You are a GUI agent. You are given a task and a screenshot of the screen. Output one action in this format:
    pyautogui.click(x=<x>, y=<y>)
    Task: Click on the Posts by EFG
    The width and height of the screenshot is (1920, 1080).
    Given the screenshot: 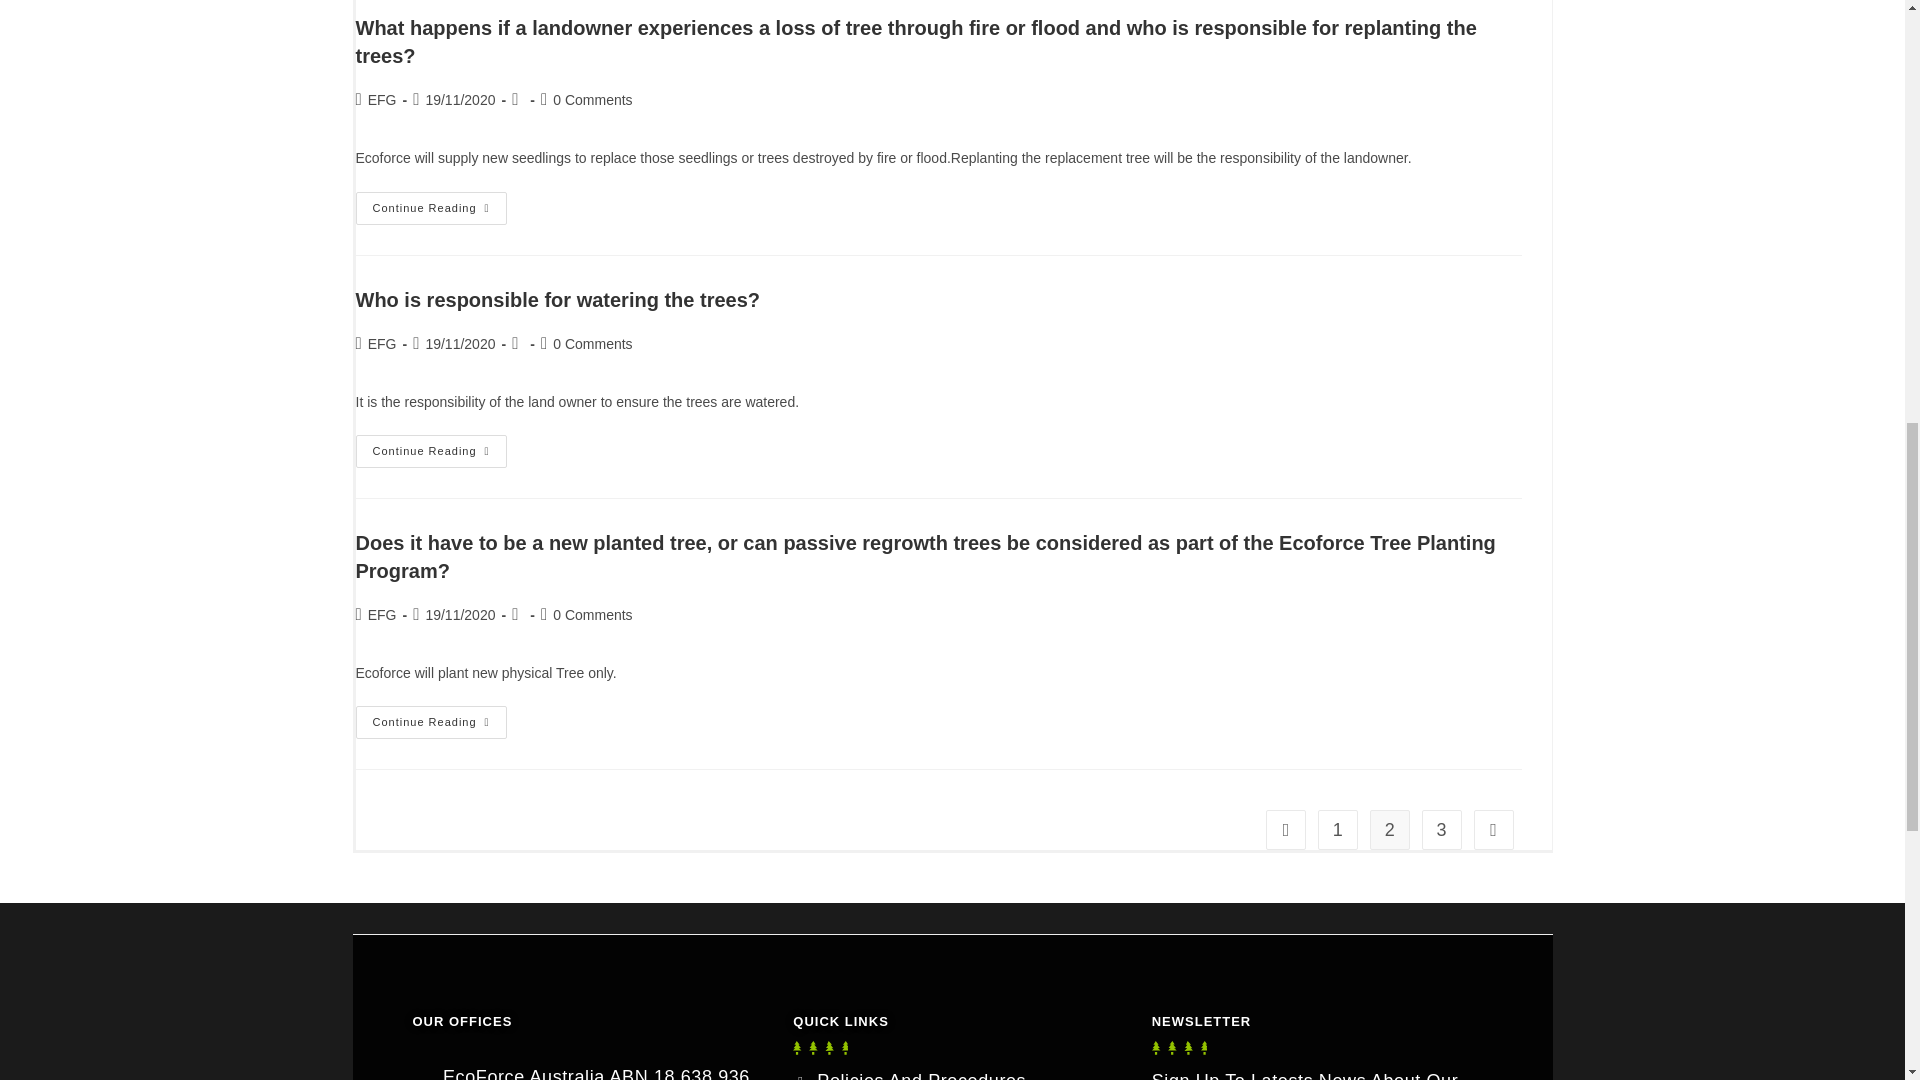 What is the action you would take?
    pyautogui.click(x=382, y=100)
    